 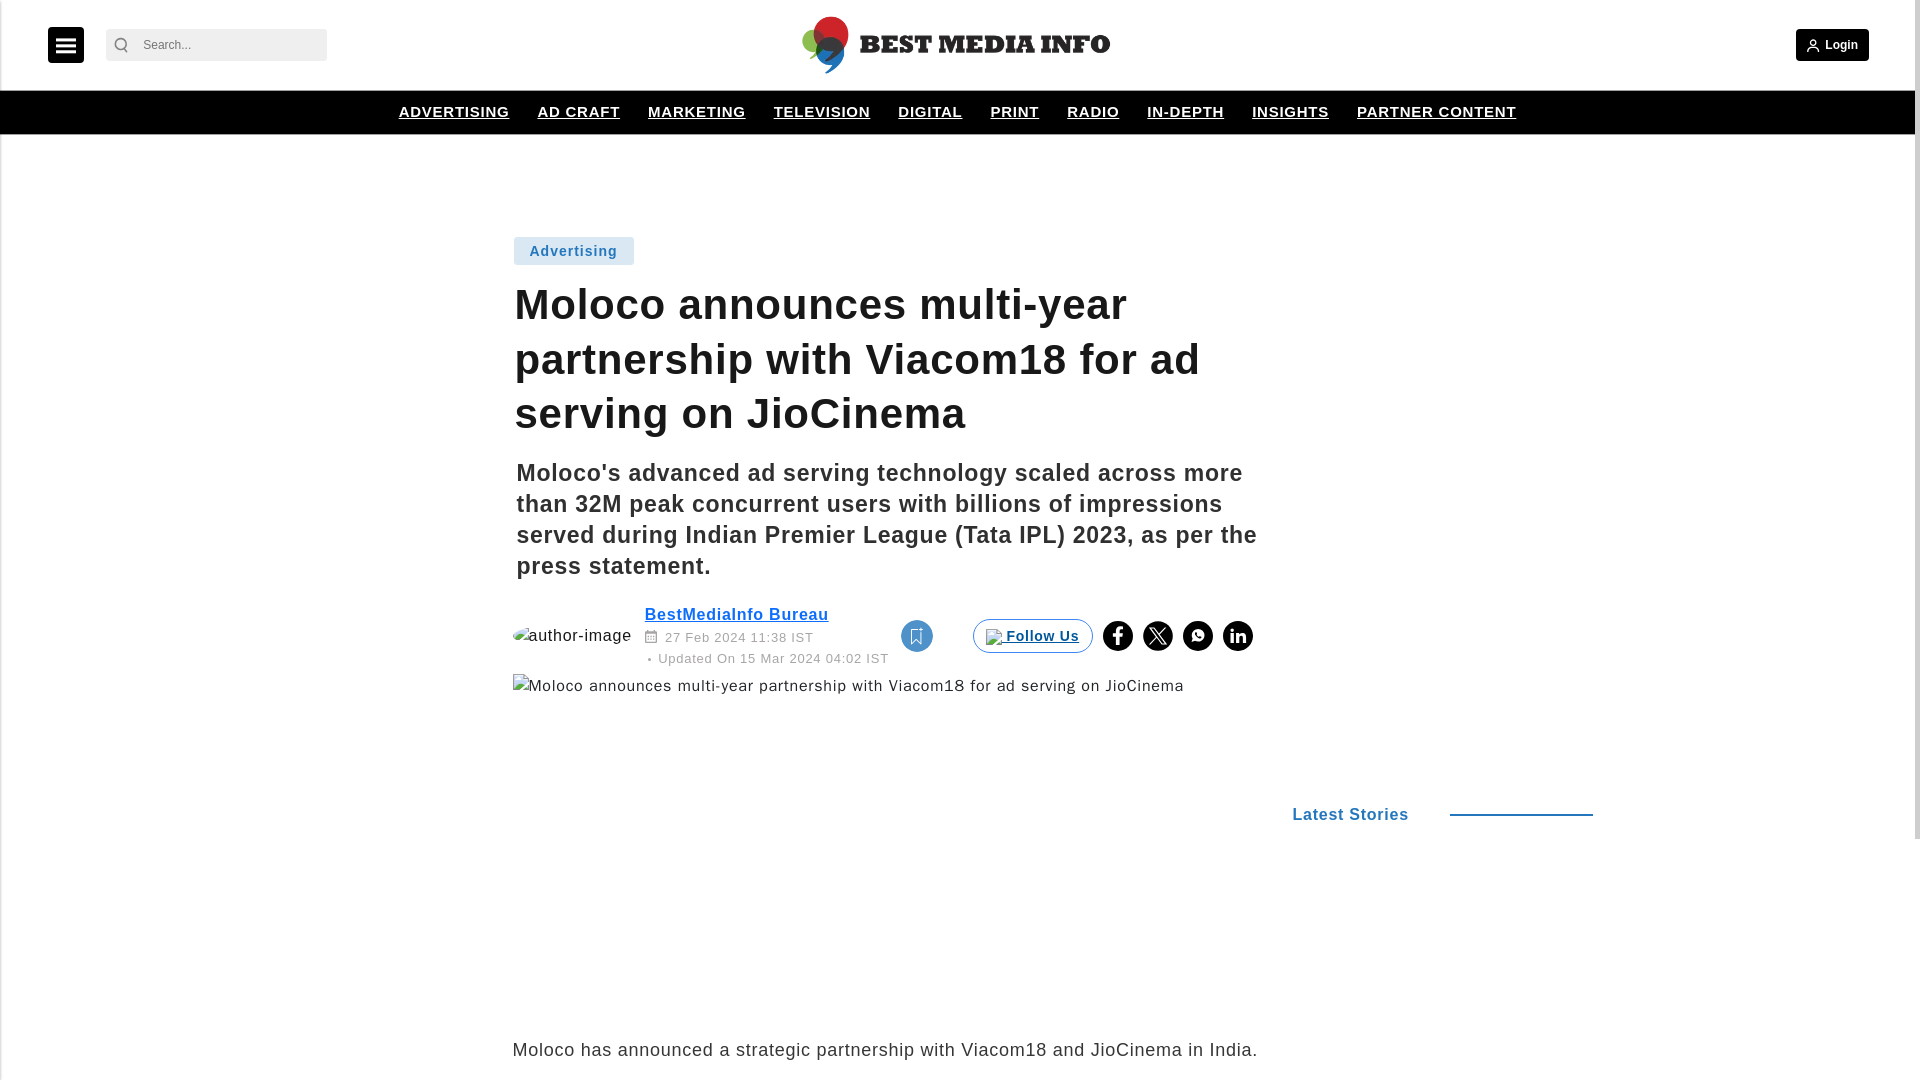 What do you see at coordinates (572, 250) in the screenshot?
I see `Advertising` at bounding box center [572, 250].